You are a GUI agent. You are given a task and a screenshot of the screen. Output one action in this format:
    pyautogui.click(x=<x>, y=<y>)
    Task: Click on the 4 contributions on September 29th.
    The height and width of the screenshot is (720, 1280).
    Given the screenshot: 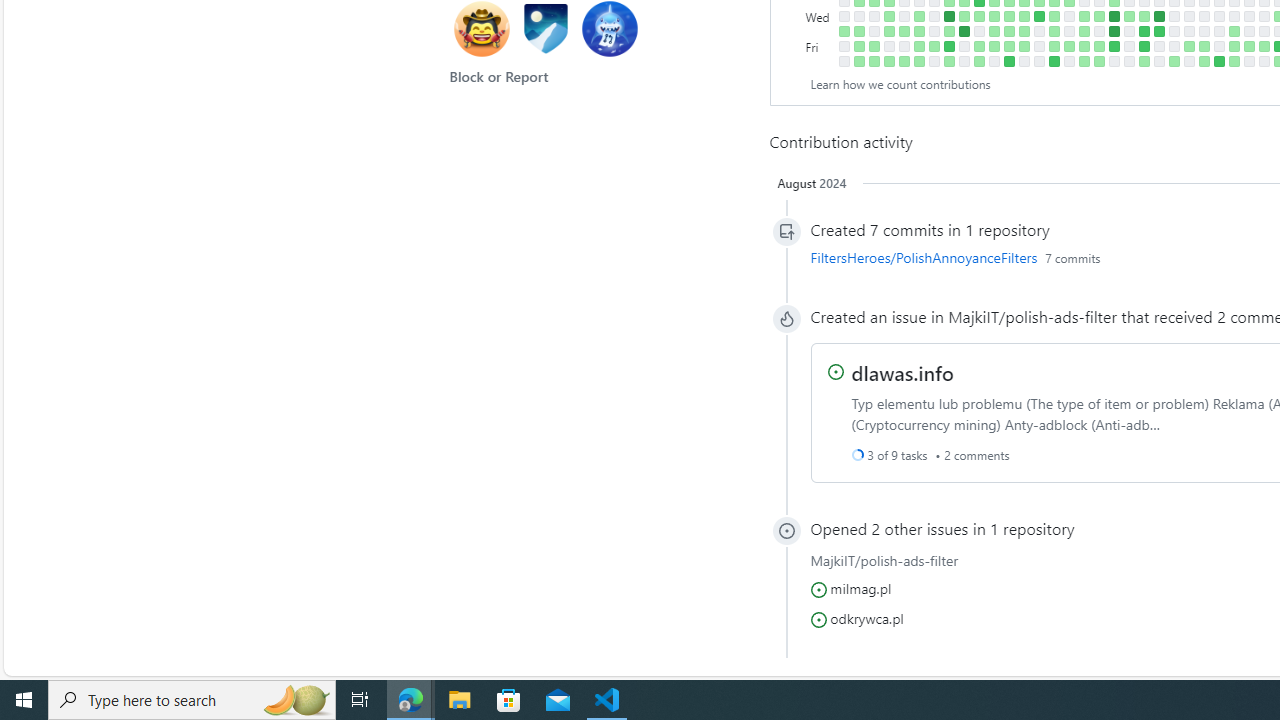 What is the action you would take?
    pyautogui.click(x=918, y=46)
    